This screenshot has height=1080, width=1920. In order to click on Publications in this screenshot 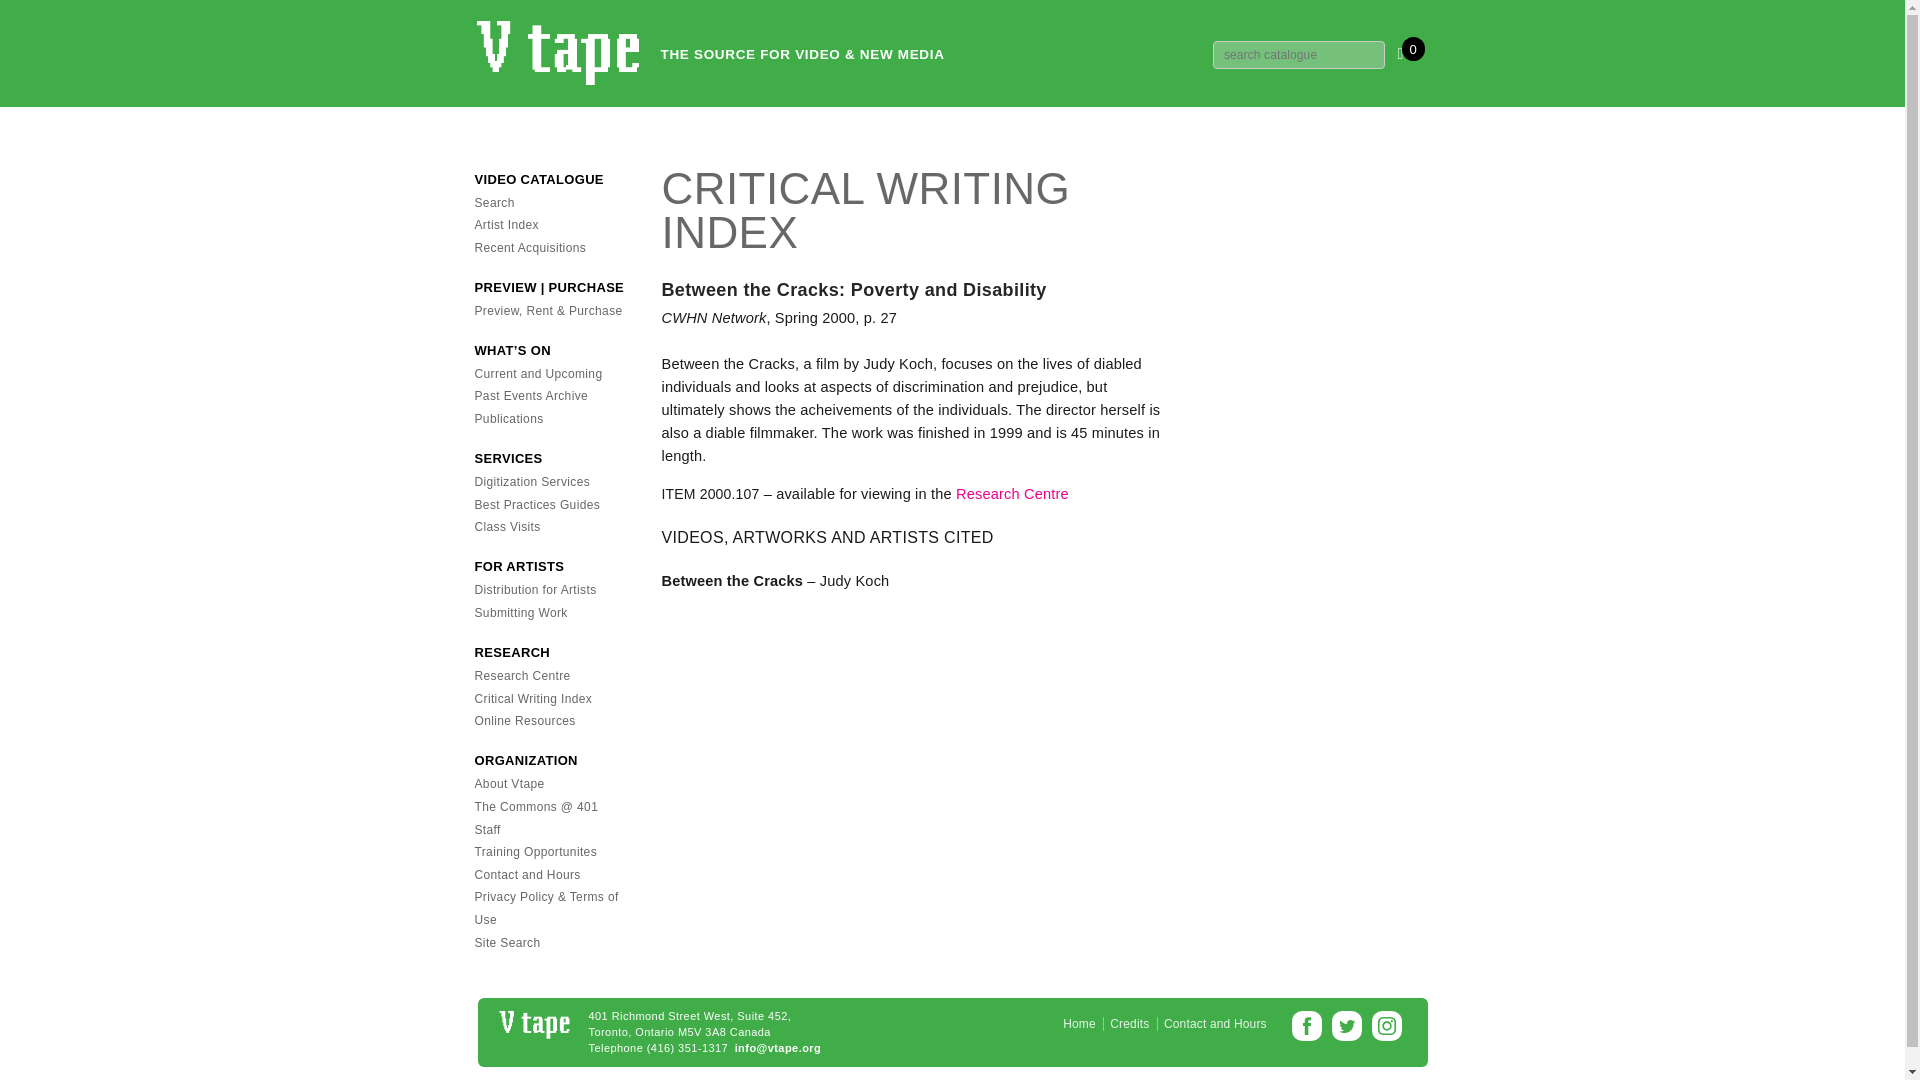, I will do `click(508, 418)`.